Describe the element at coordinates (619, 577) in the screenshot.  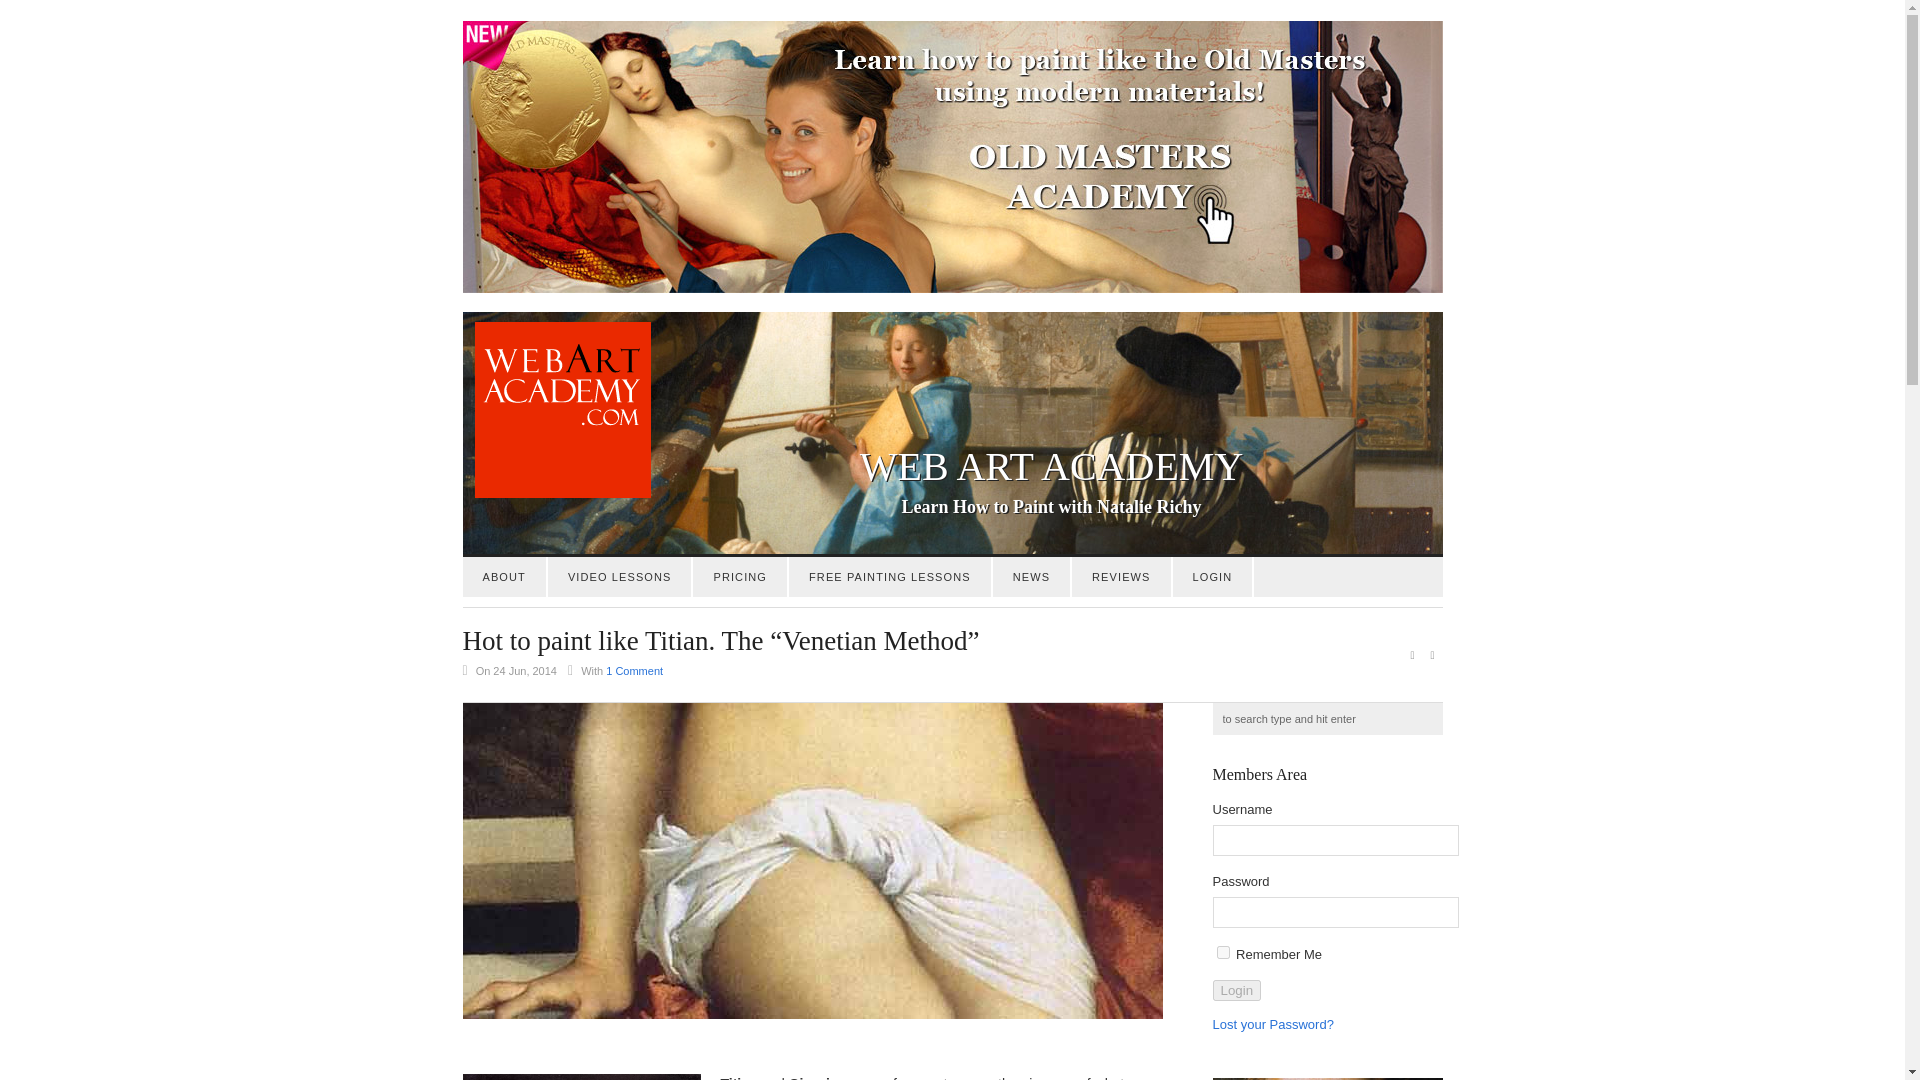
I see `VIDEO LESSONS` at that location.